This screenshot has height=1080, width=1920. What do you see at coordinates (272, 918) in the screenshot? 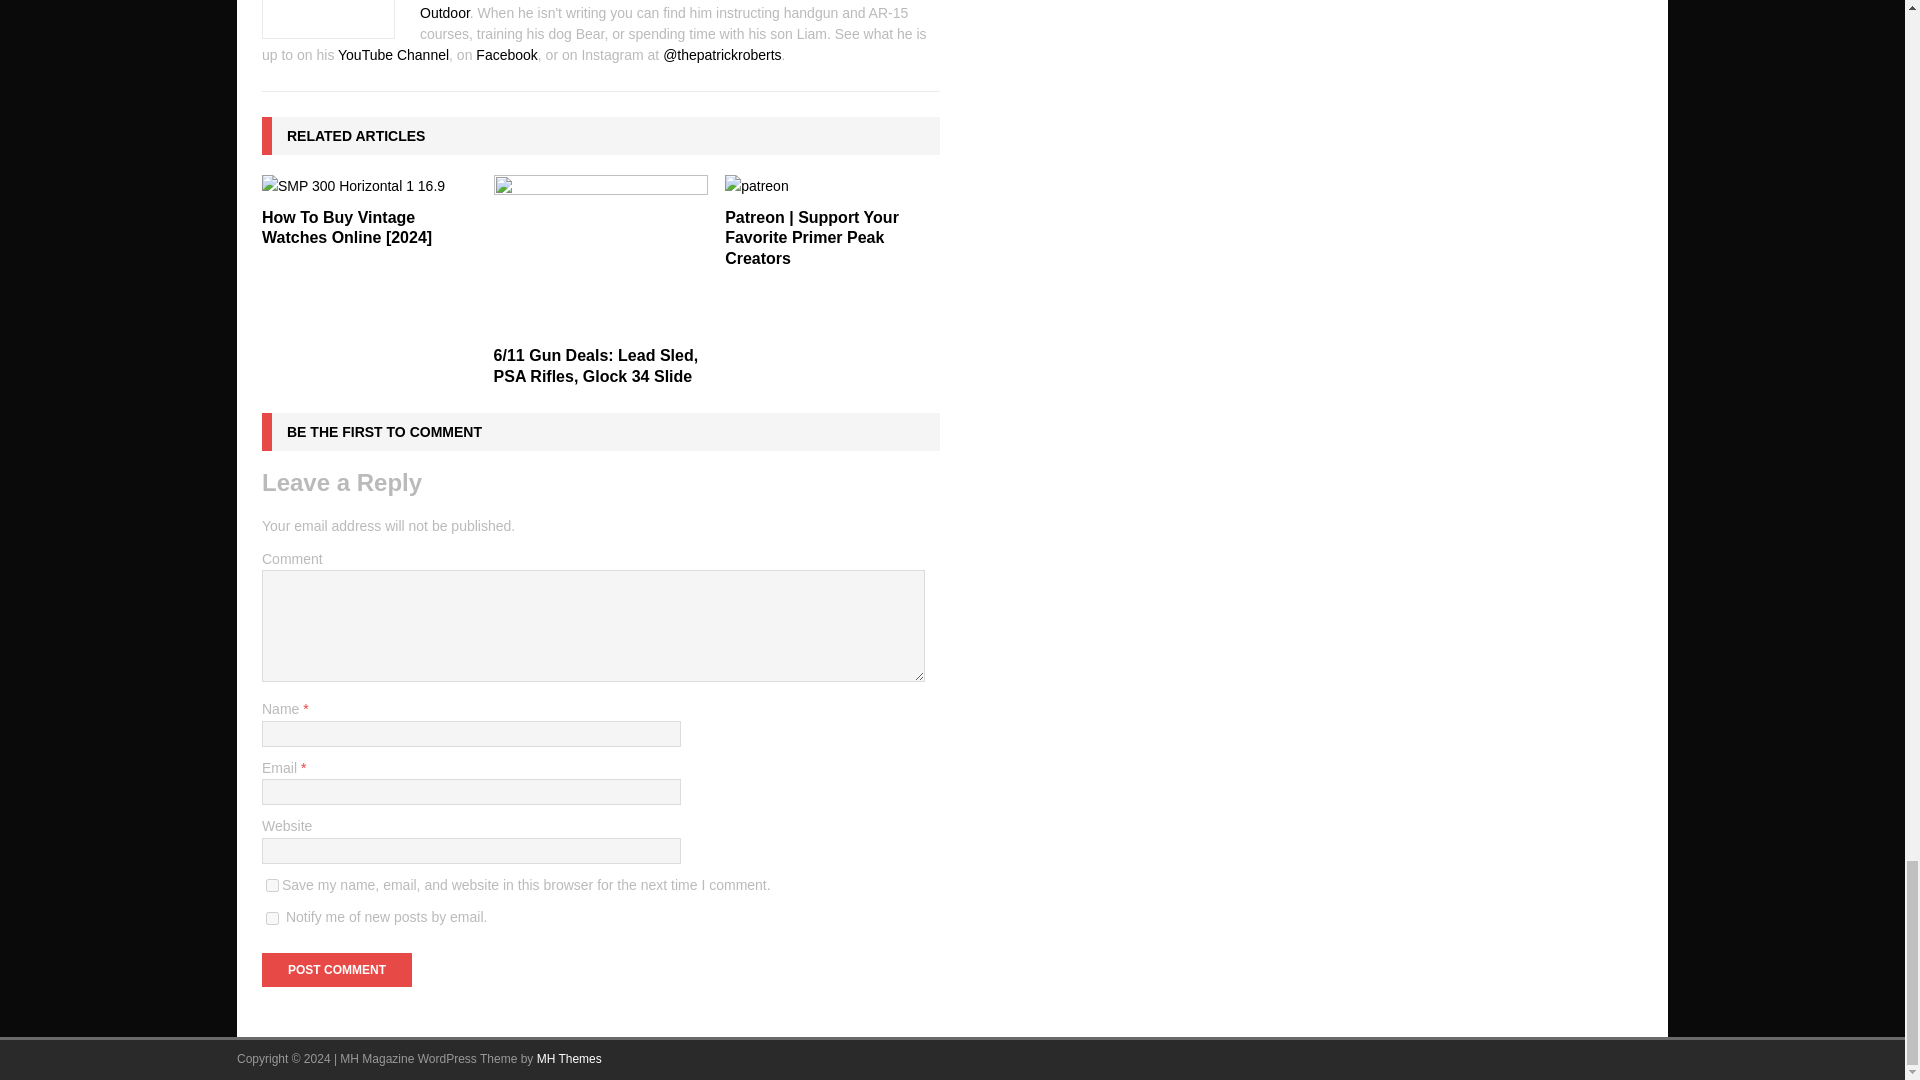
I see `subscribe` at bounding box center [272, 918].